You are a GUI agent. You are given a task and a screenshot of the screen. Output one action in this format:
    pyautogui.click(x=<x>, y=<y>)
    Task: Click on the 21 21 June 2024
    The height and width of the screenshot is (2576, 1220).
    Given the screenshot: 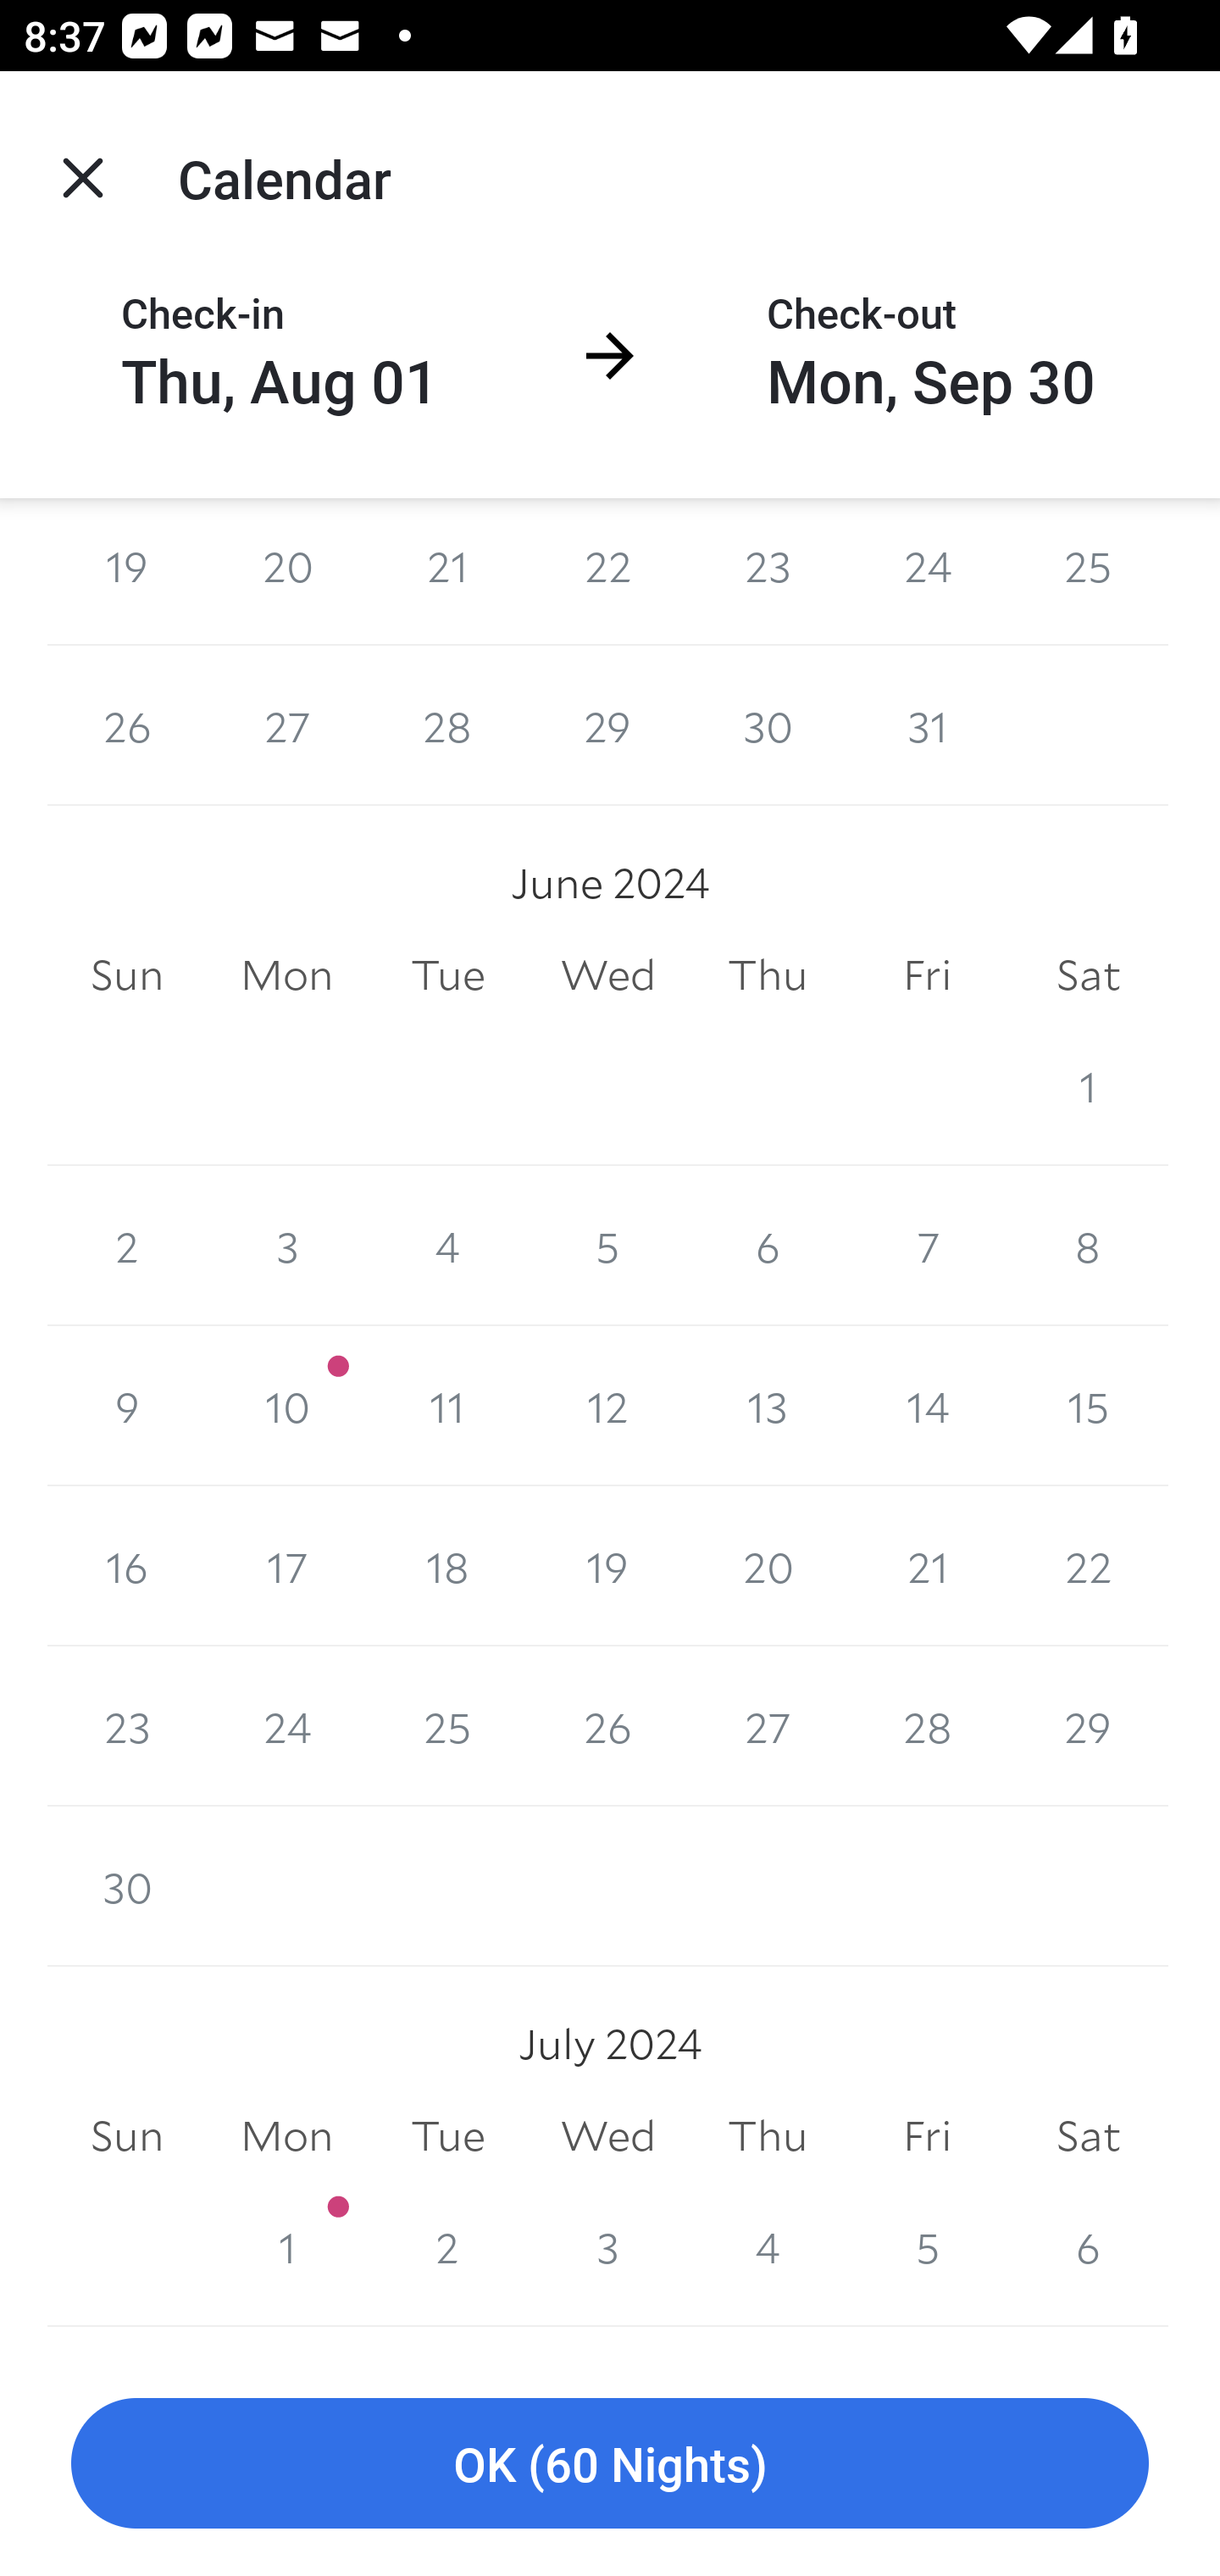 What is the action you would take?
    pyautogui.click(x=927, y=1566)
    